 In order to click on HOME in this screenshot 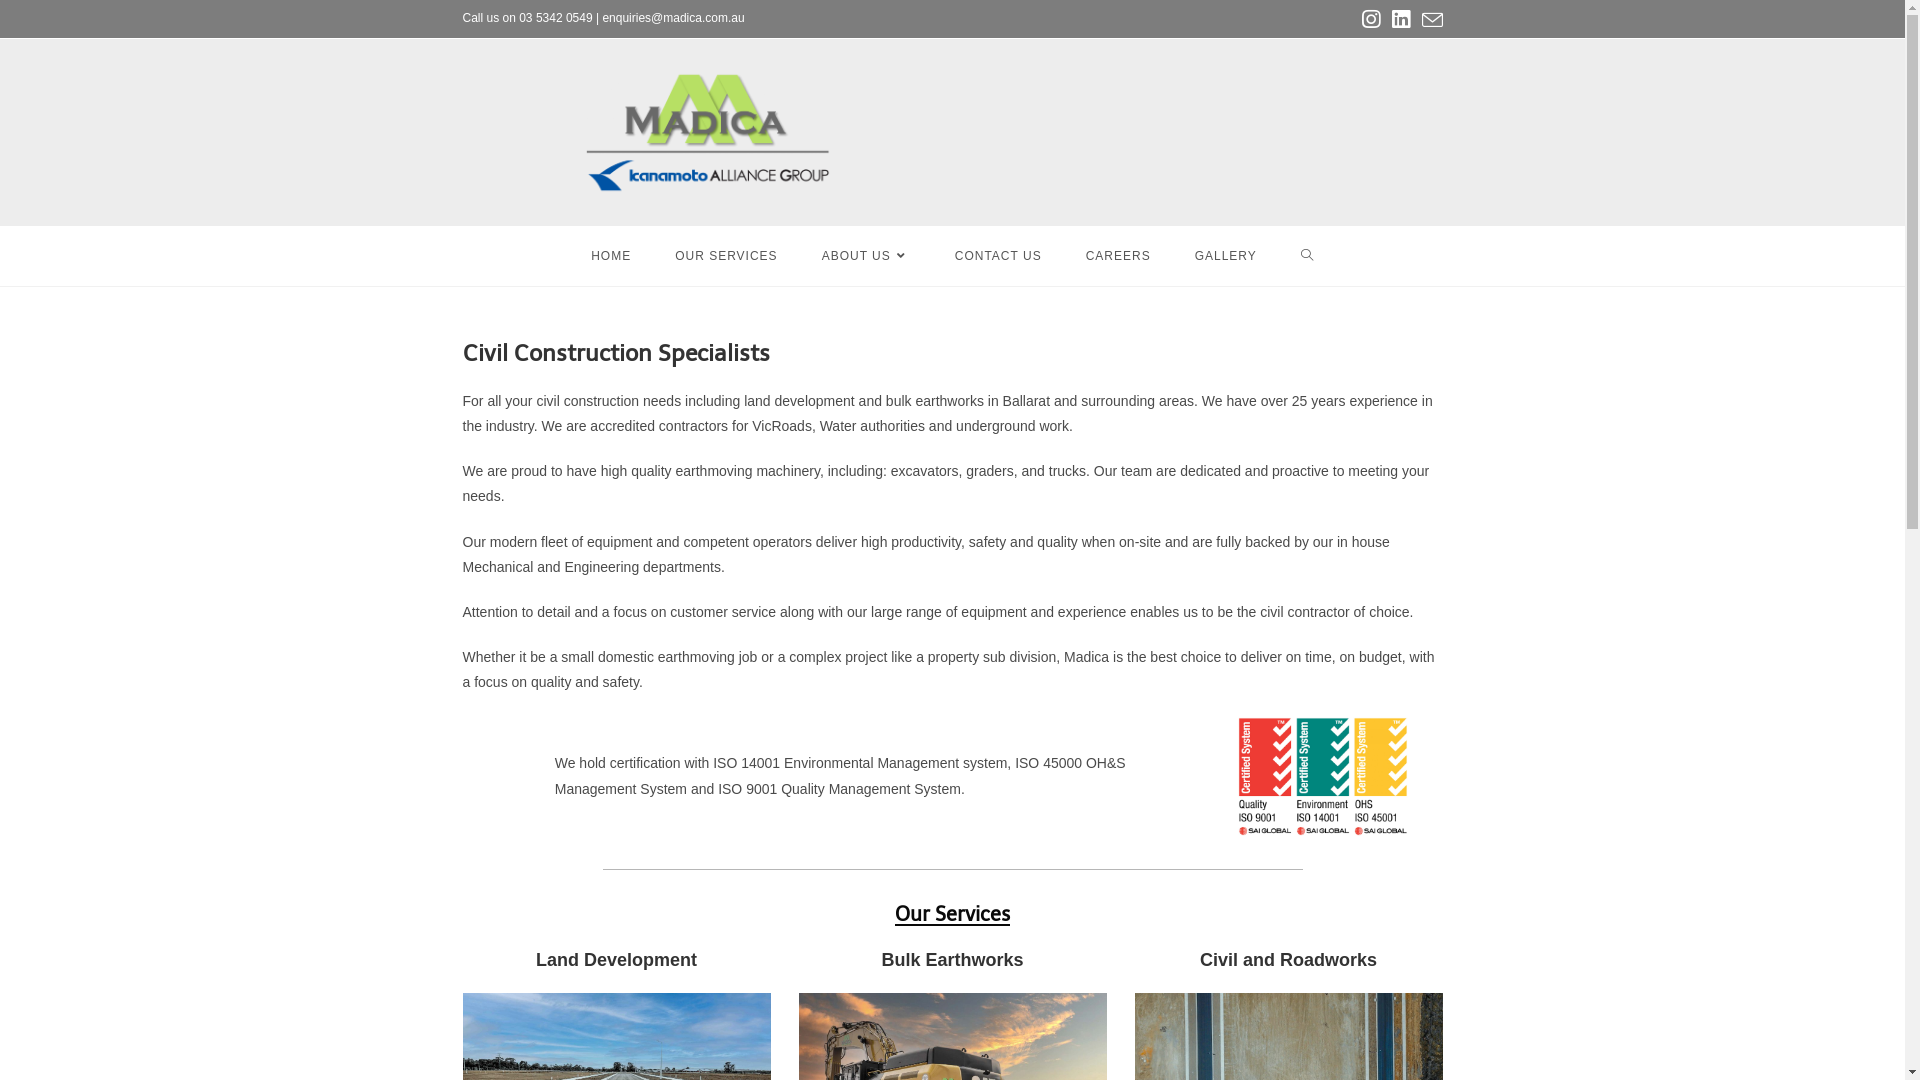, I will do `click(611, 256)`.